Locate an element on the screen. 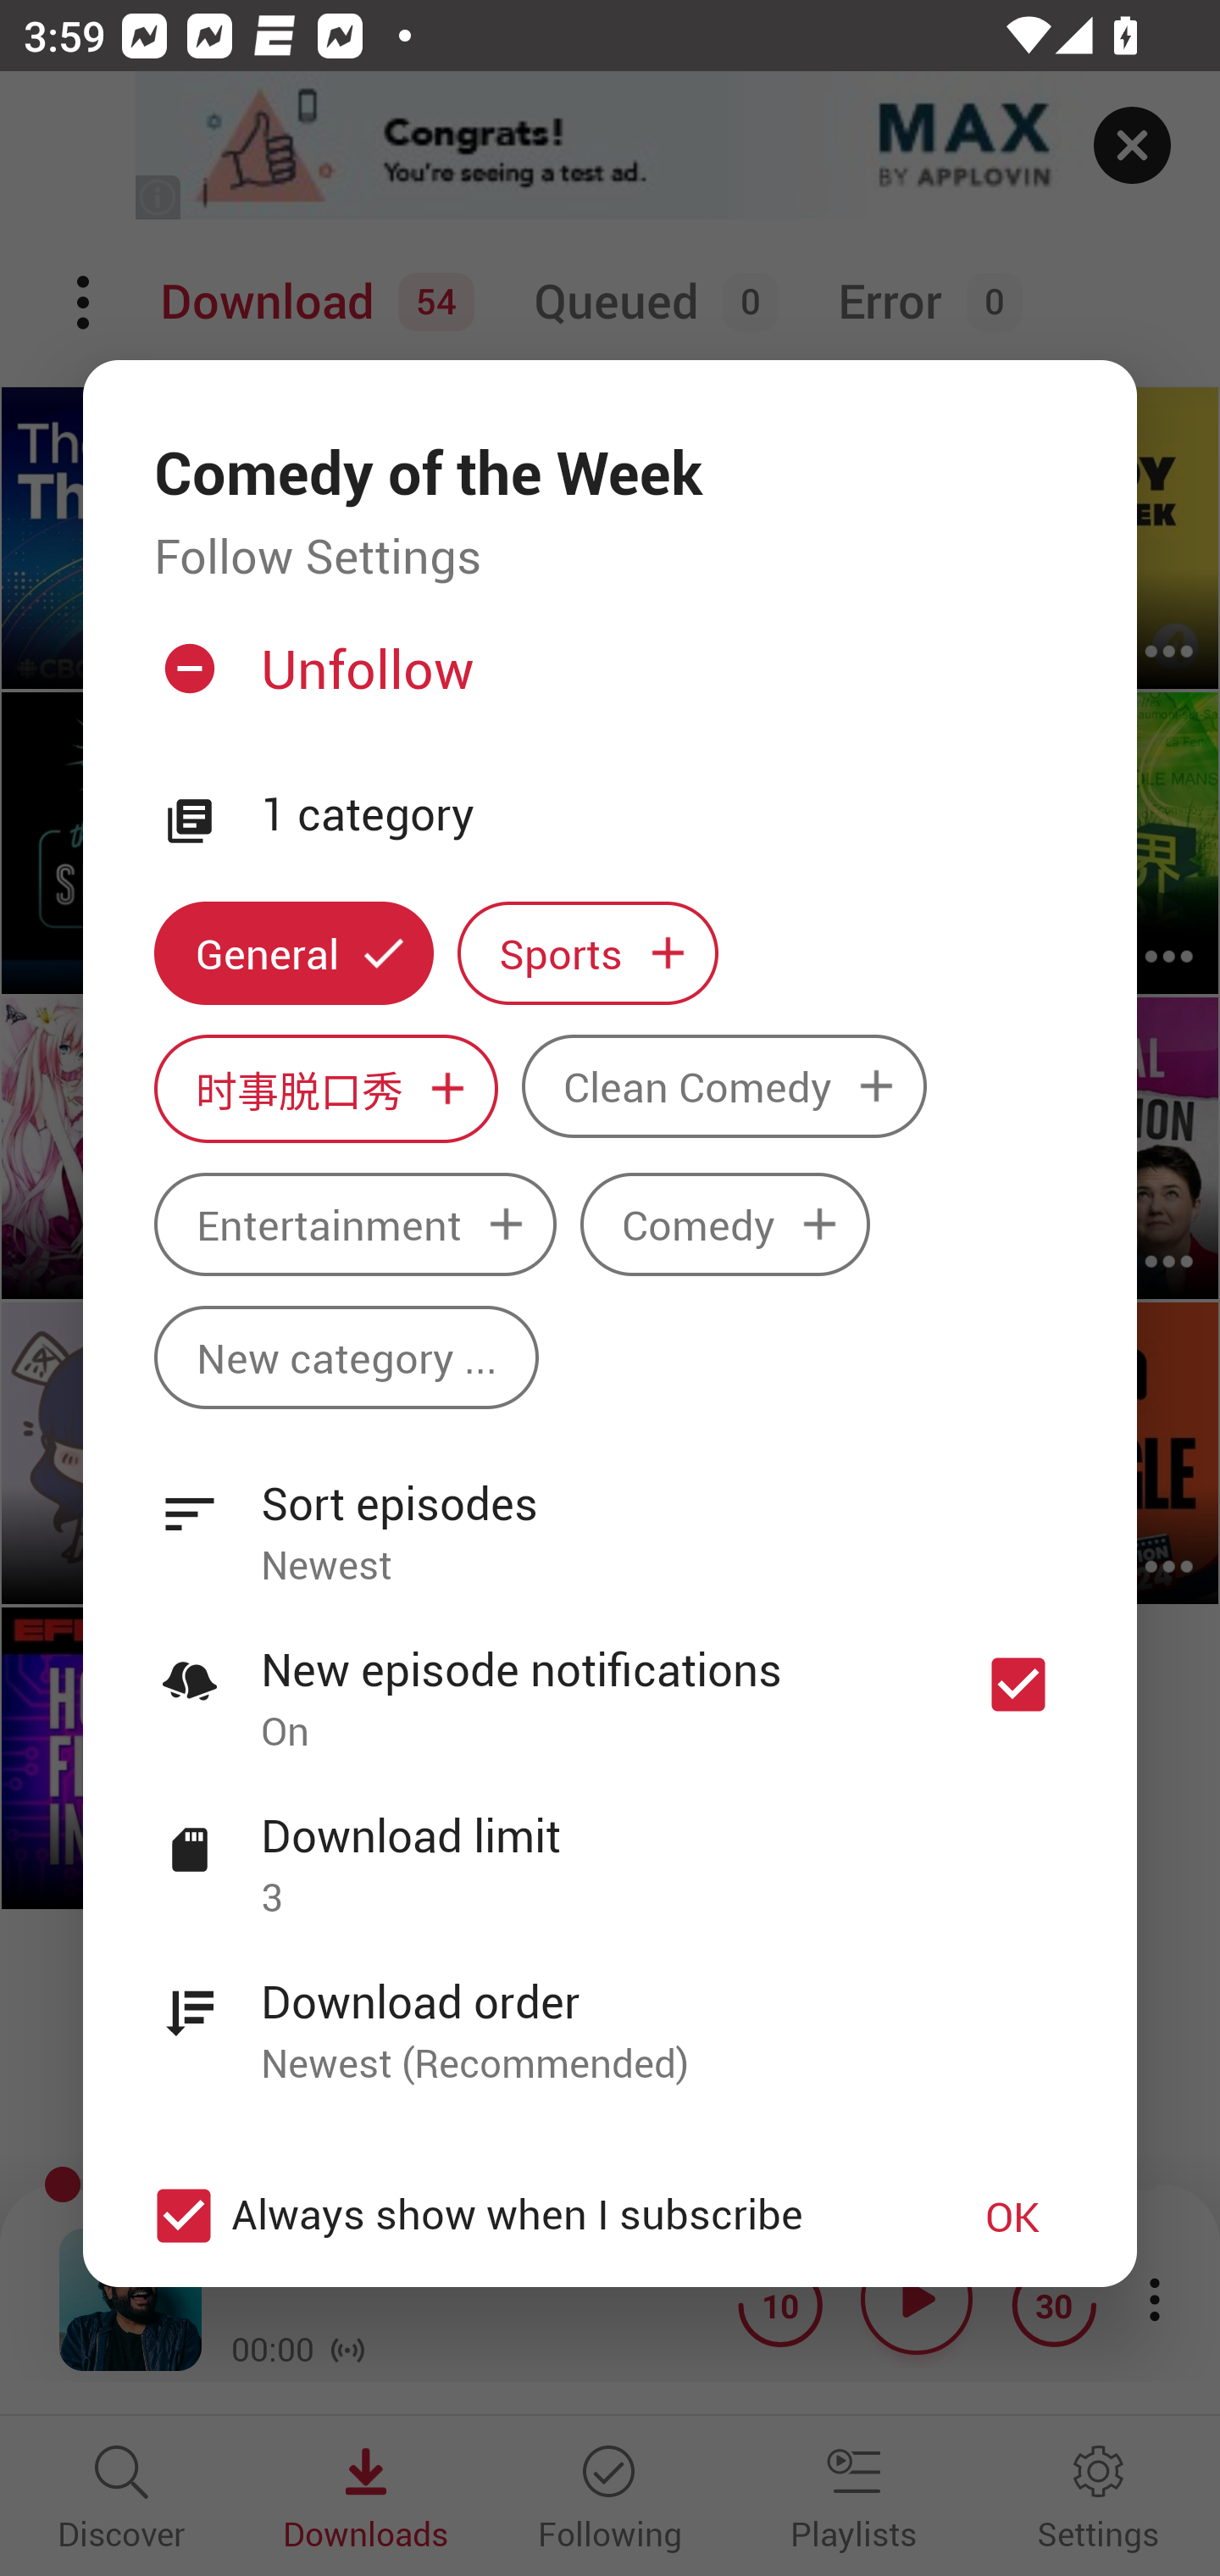  OK is located at coordinates (1012, 2217).